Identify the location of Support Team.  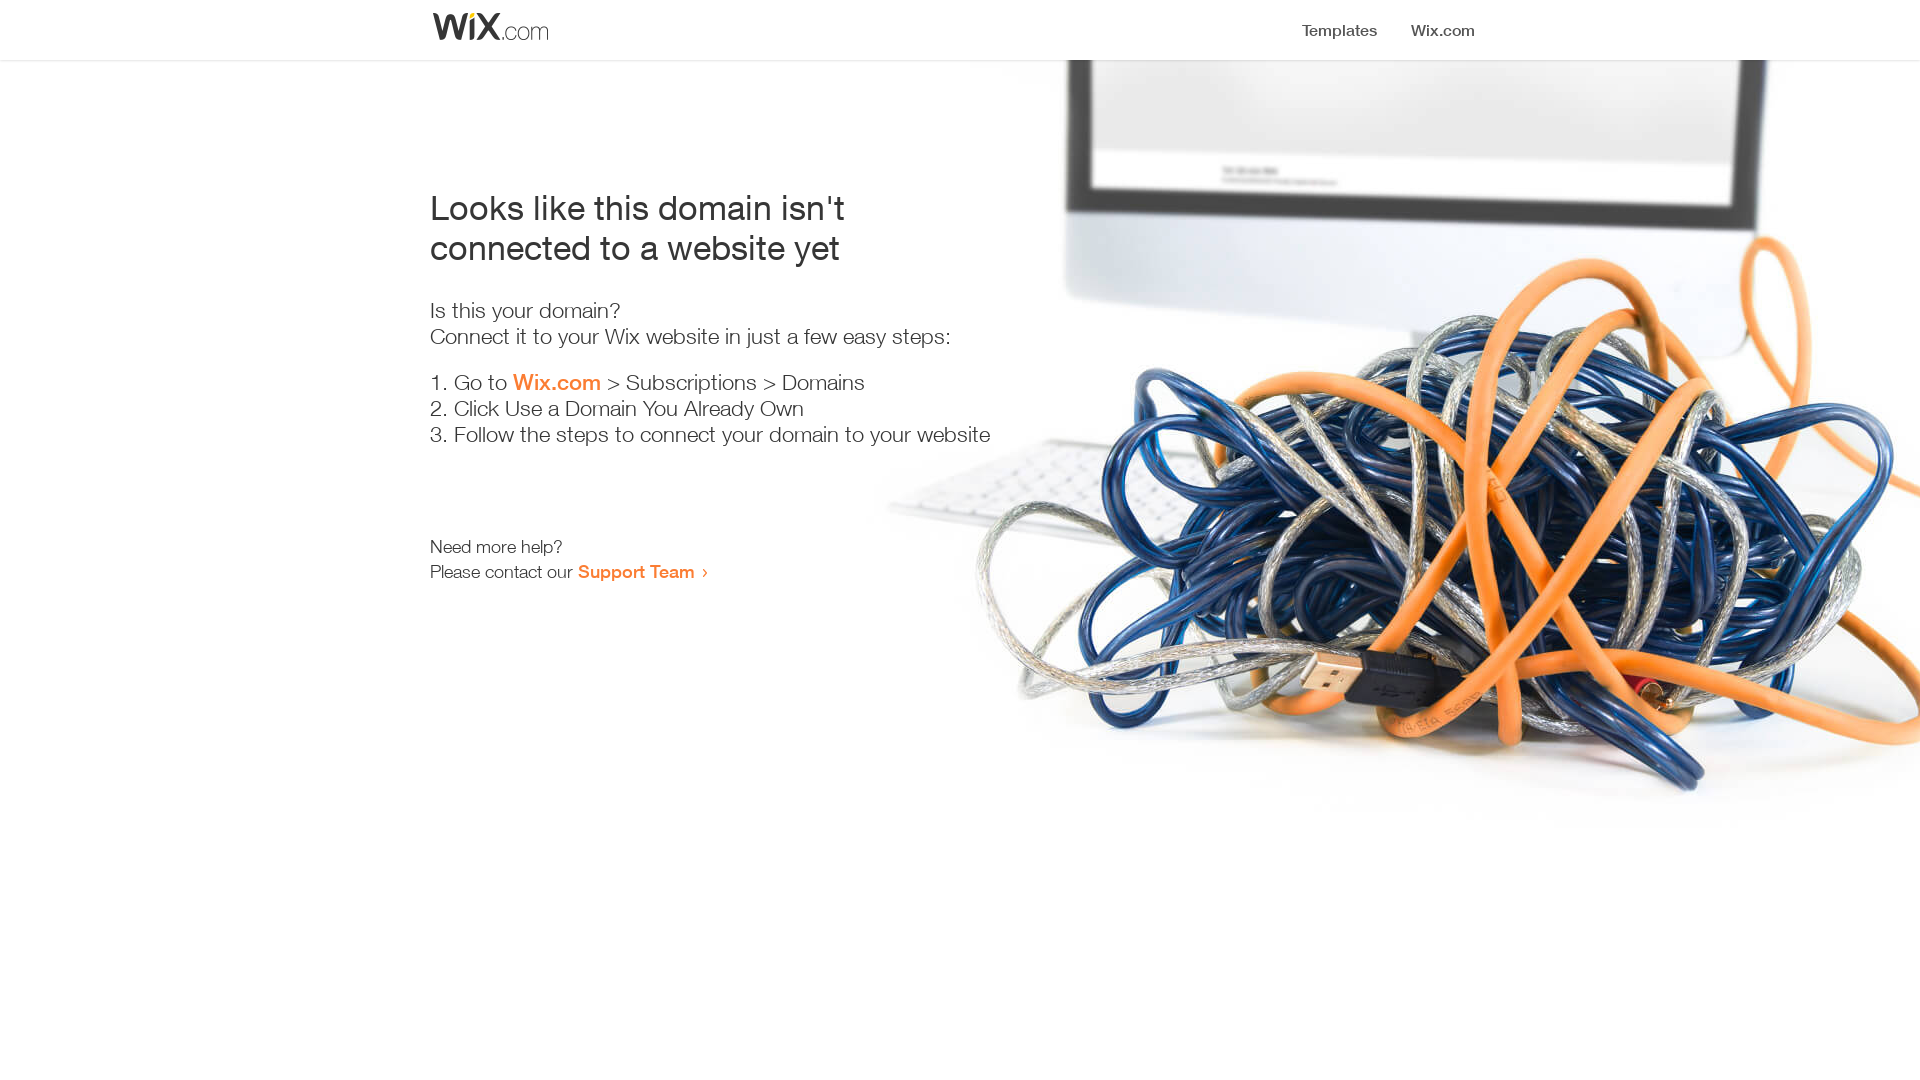
(636, 571).